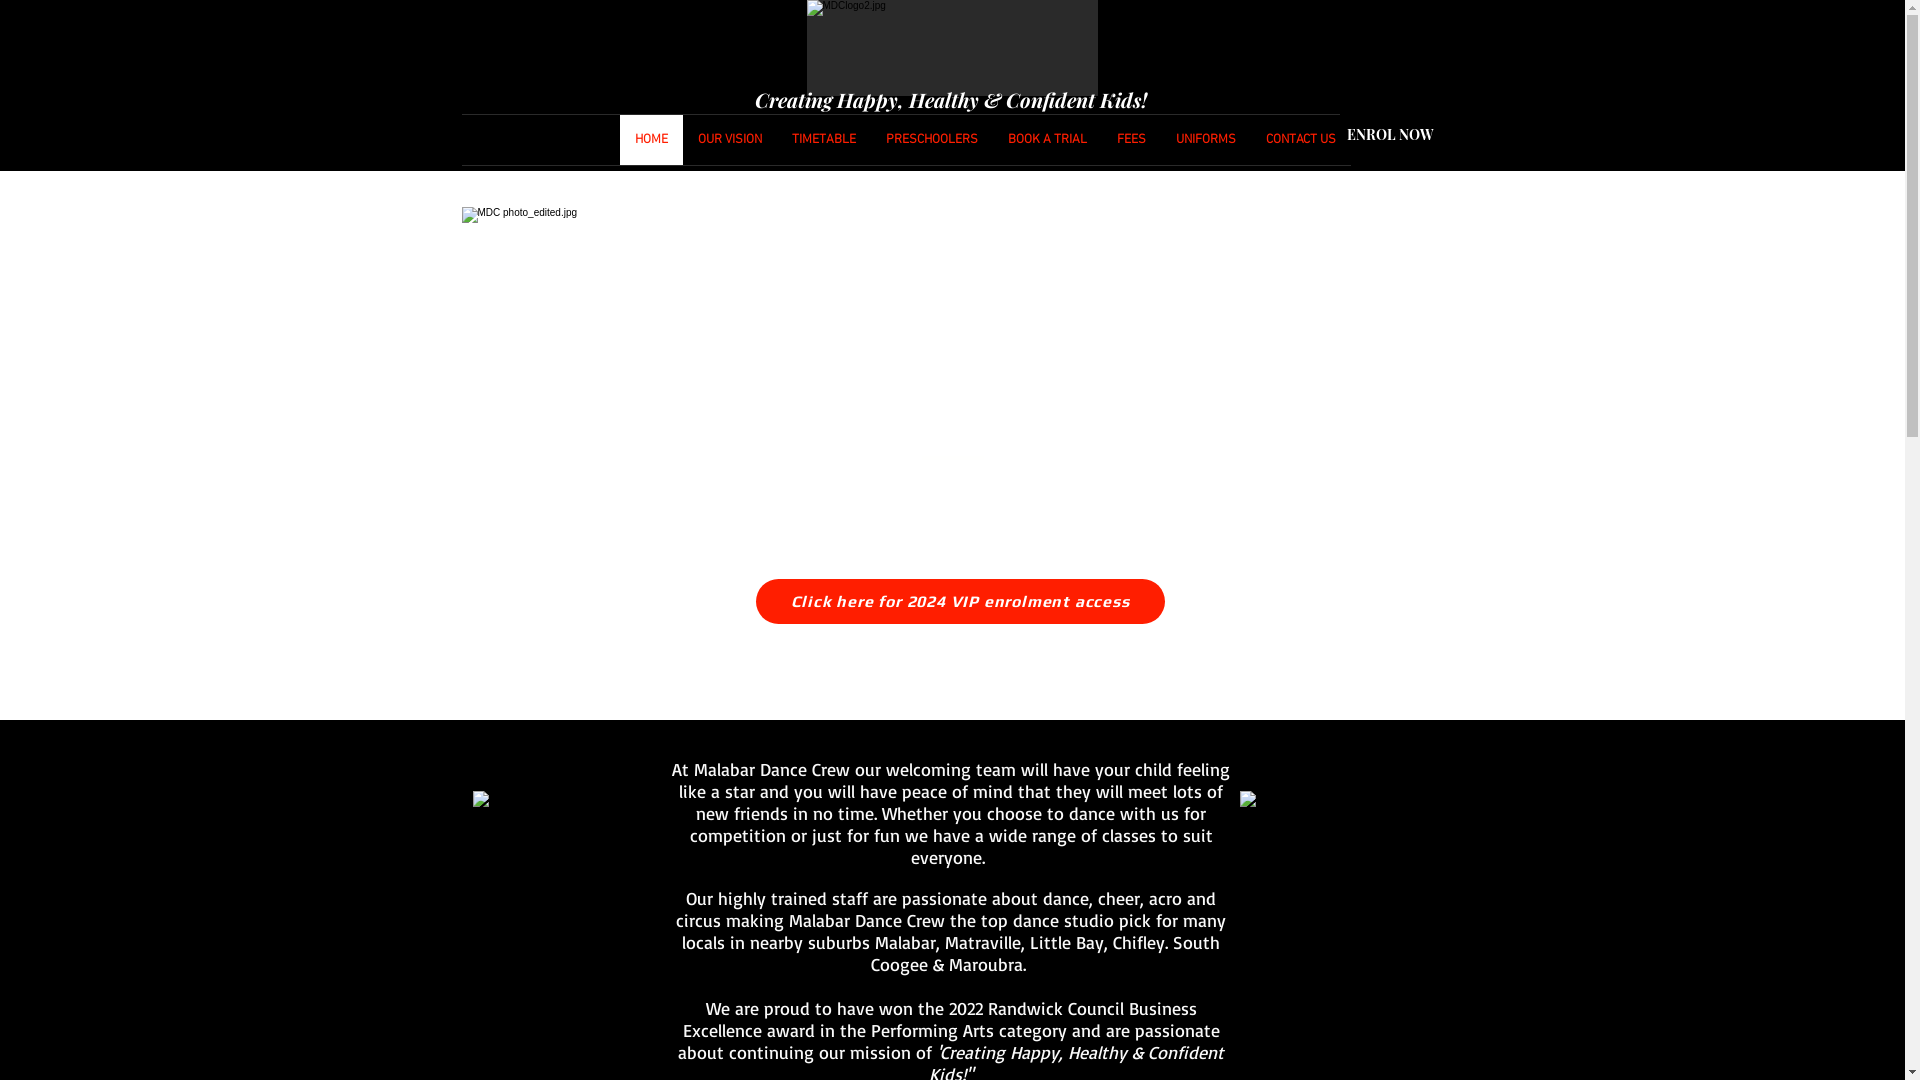  What do you see at coordinates (652, 140) in the screenshot?
I see `HOME` at bounding box center [652, 140].